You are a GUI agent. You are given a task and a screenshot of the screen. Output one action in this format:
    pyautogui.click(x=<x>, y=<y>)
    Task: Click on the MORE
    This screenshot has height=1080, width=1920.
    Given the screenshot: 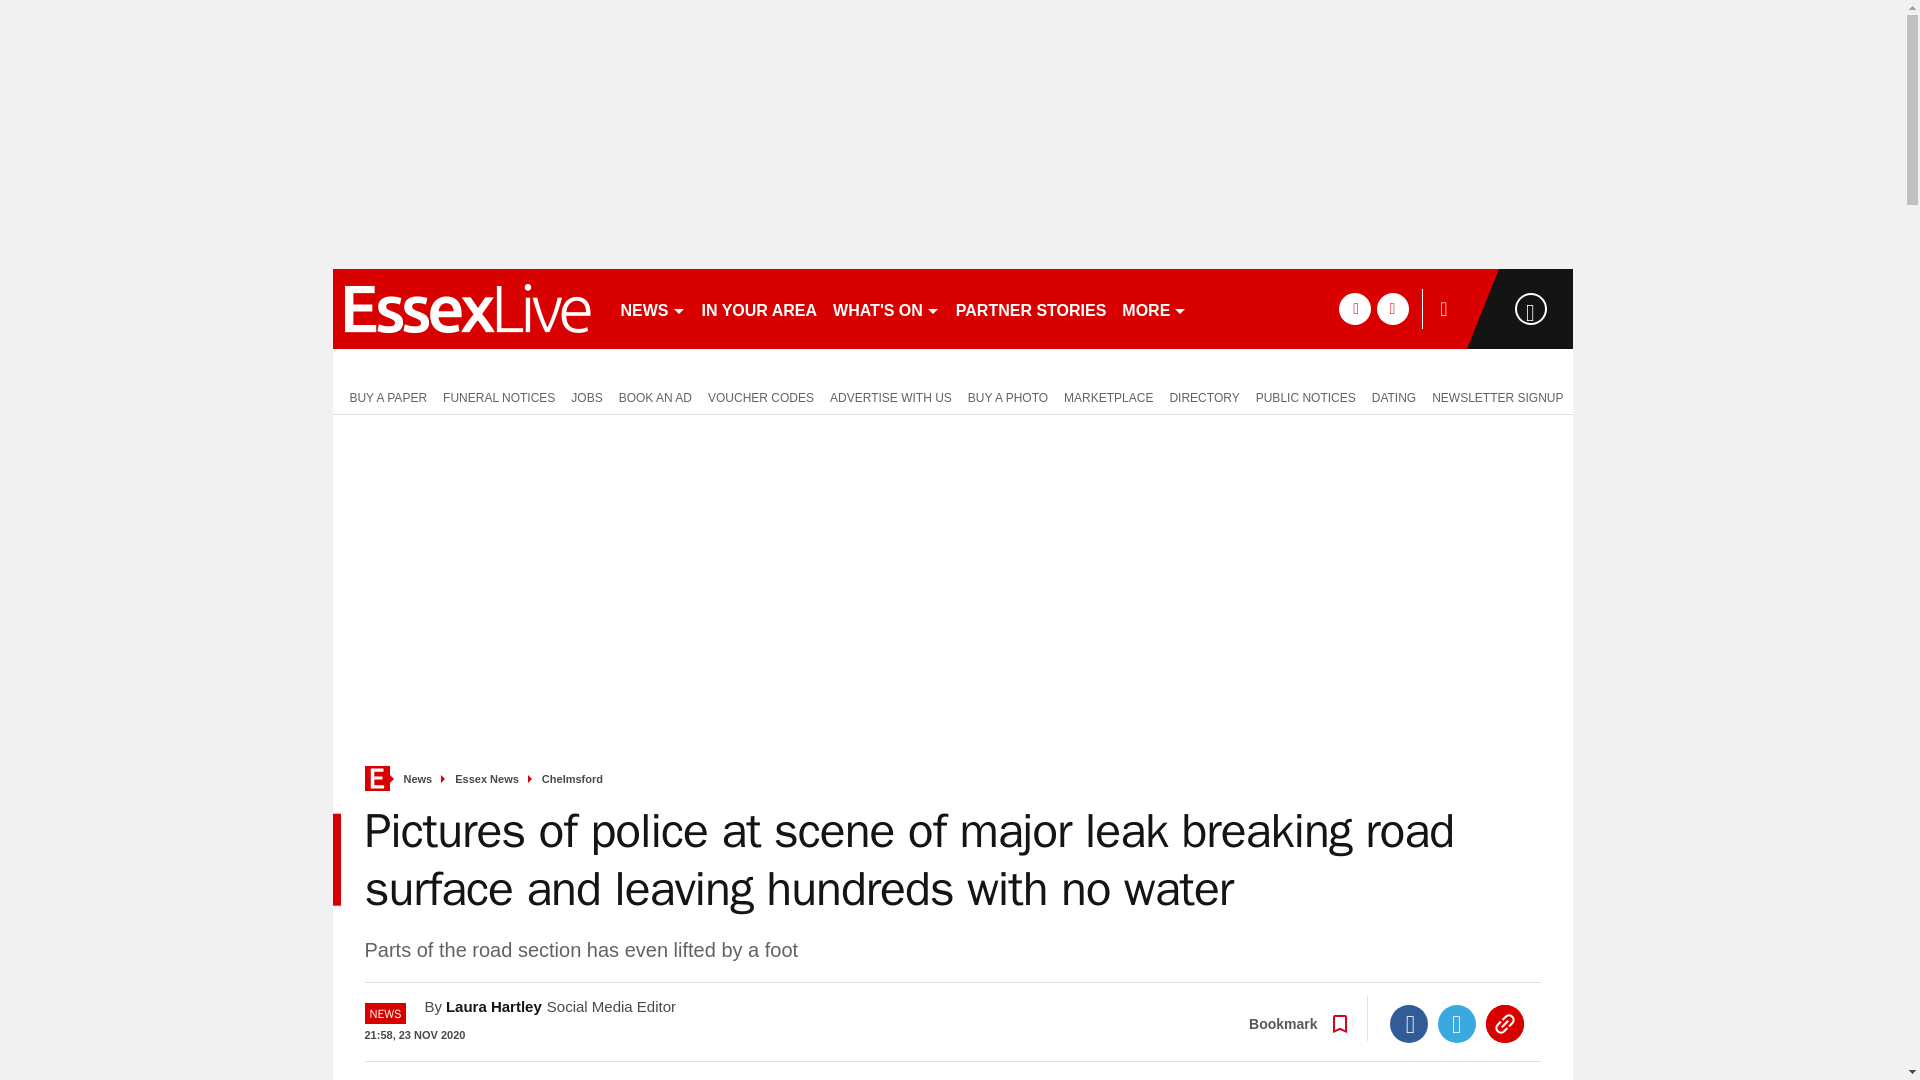 What is the action you would take?
    pyautogui.click(x=1154, y=308)
    